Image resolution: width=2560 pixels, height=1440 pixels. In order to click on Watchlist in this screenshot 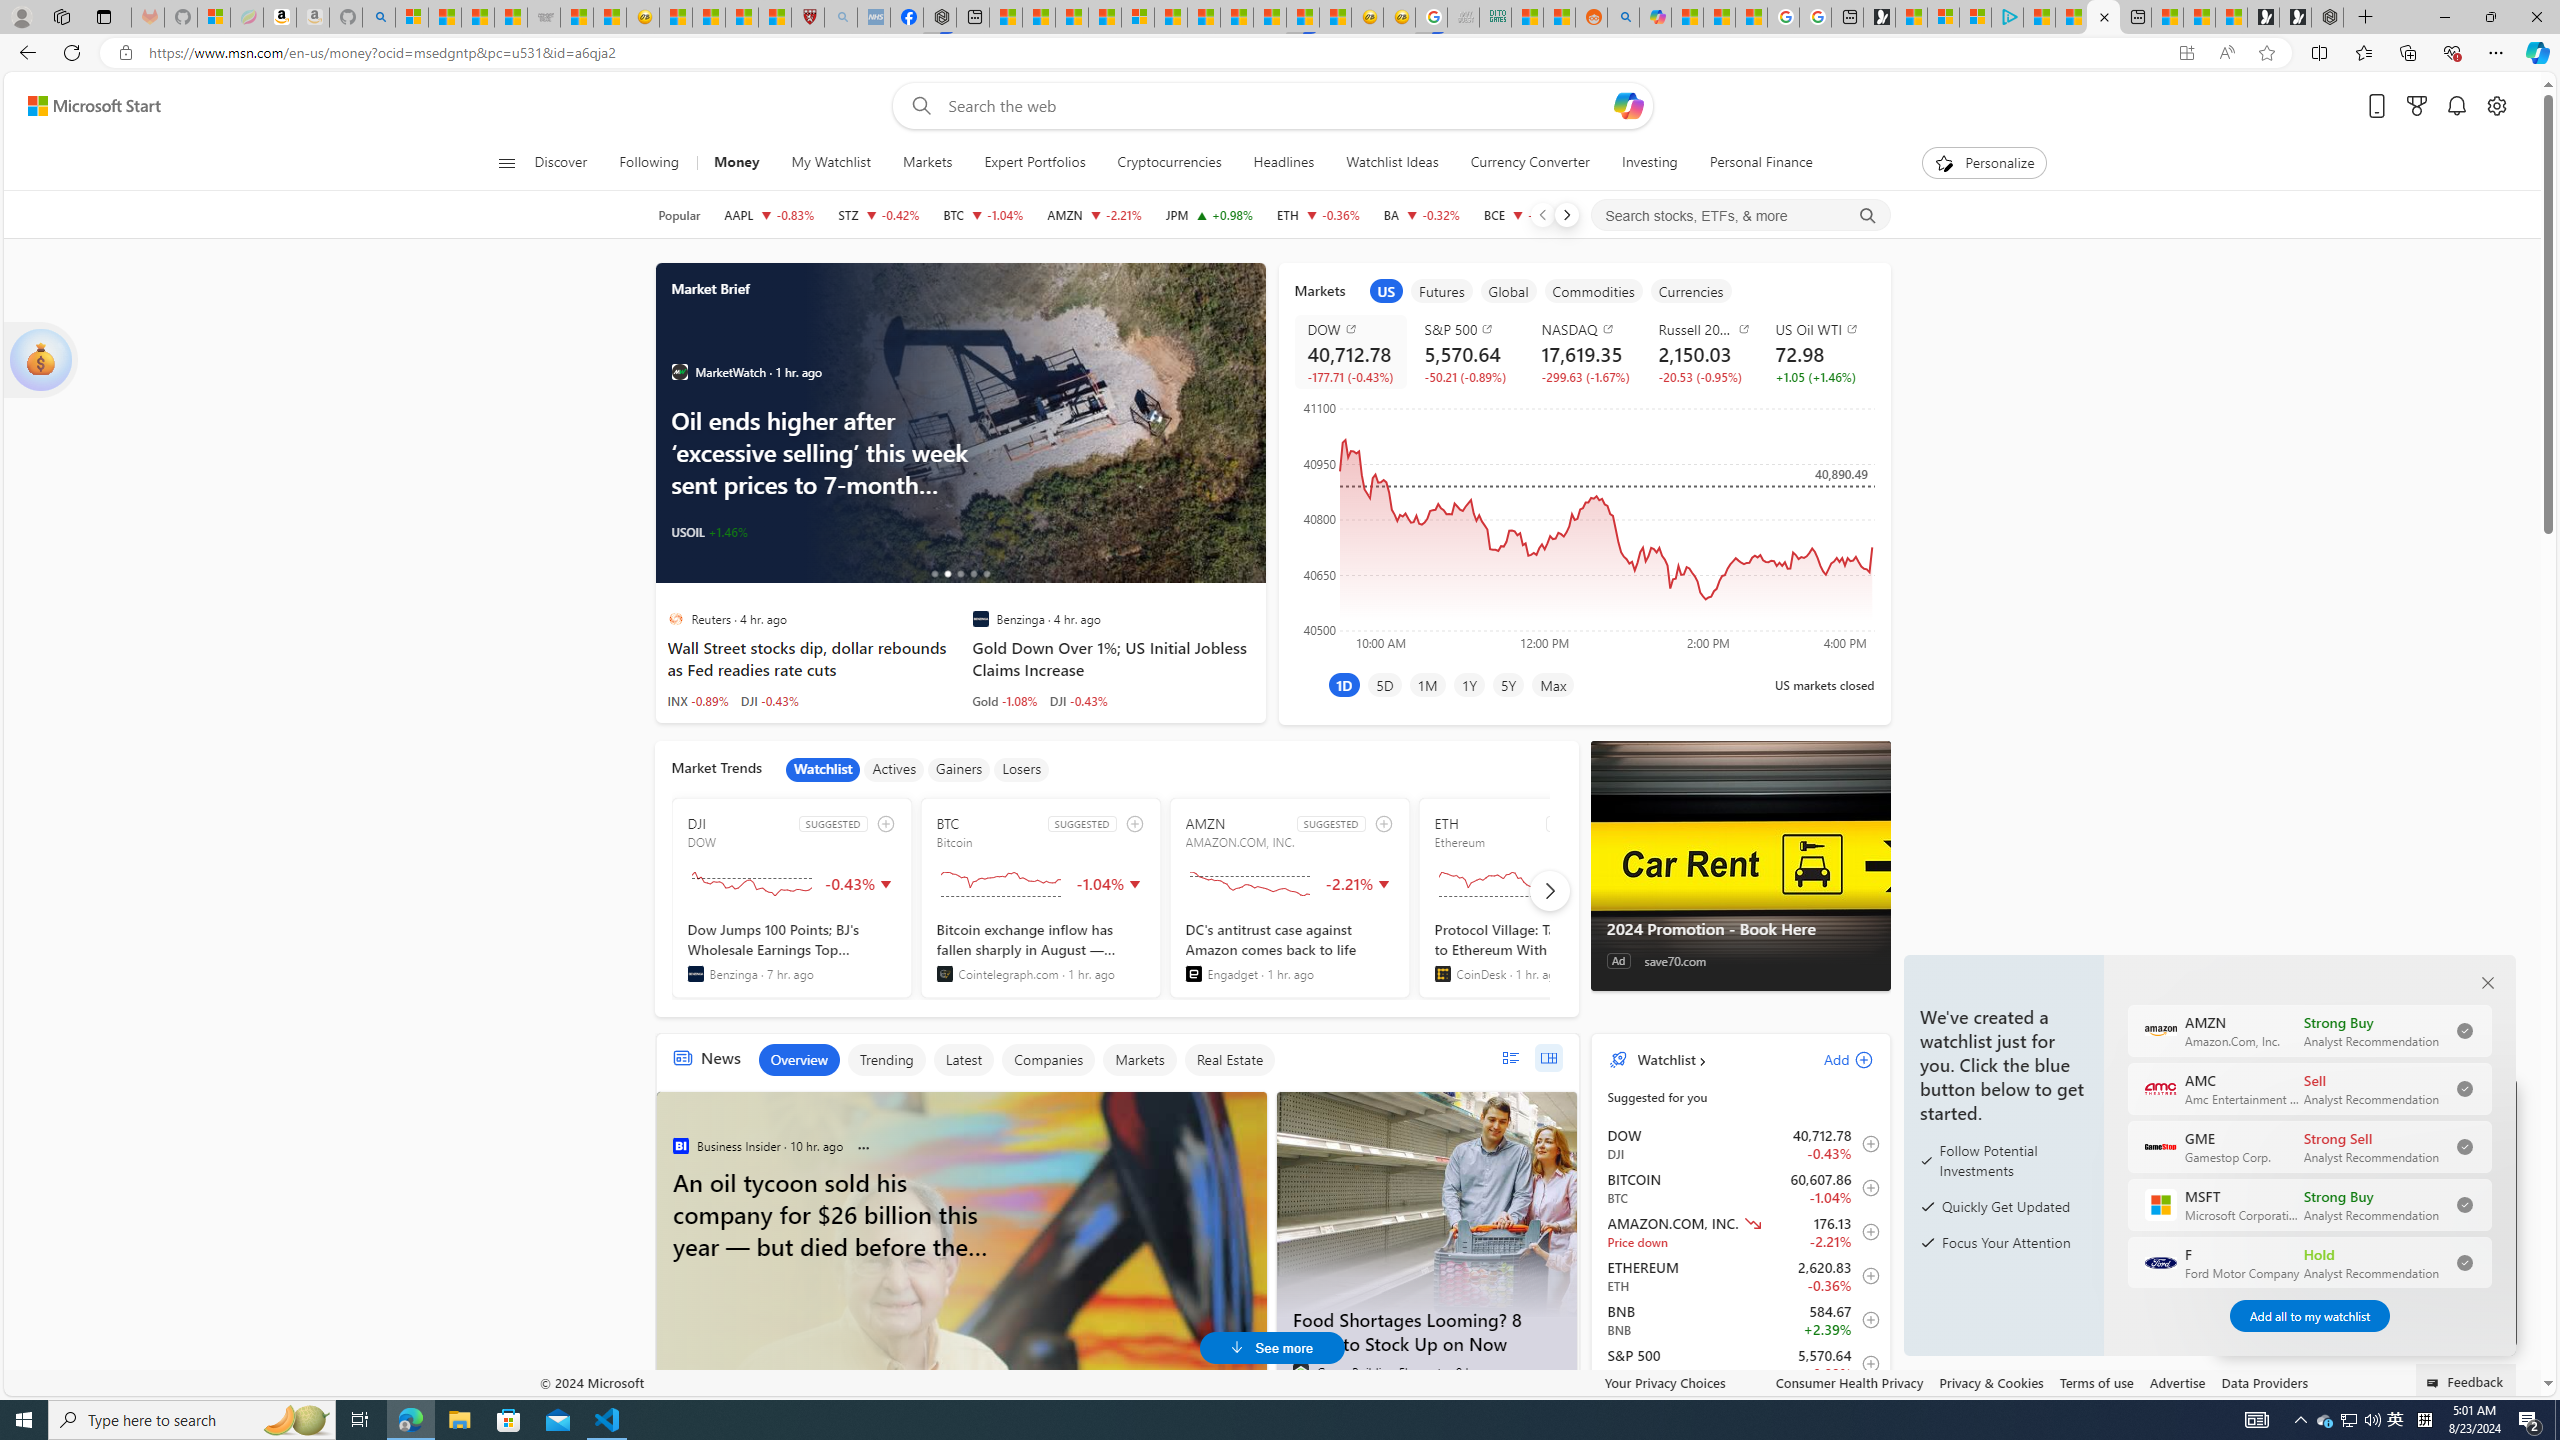, I will do `click(1664, 1059)`.